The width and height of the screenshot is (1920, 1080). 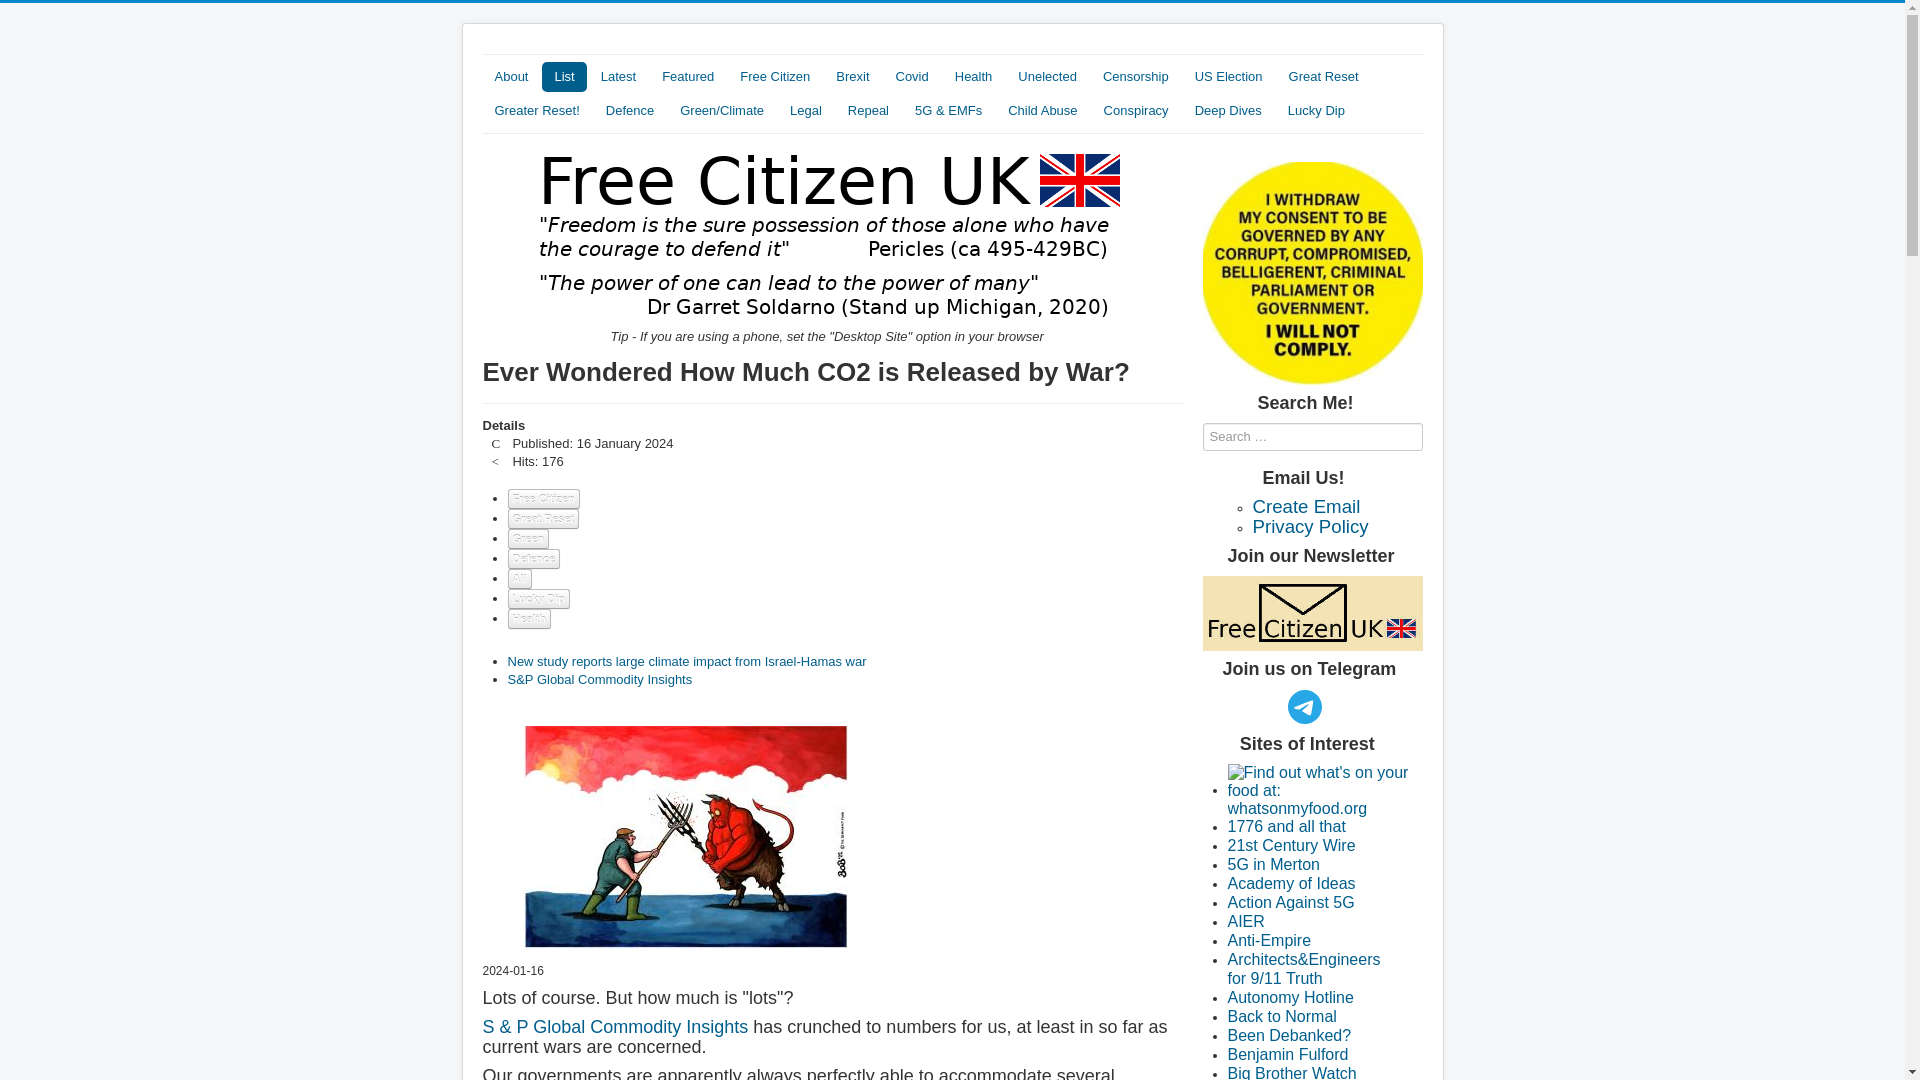 What do you see at coordinates (1323, 76) in the screenshot?
I see `Great Reset` at bounding box center [1323, 76].